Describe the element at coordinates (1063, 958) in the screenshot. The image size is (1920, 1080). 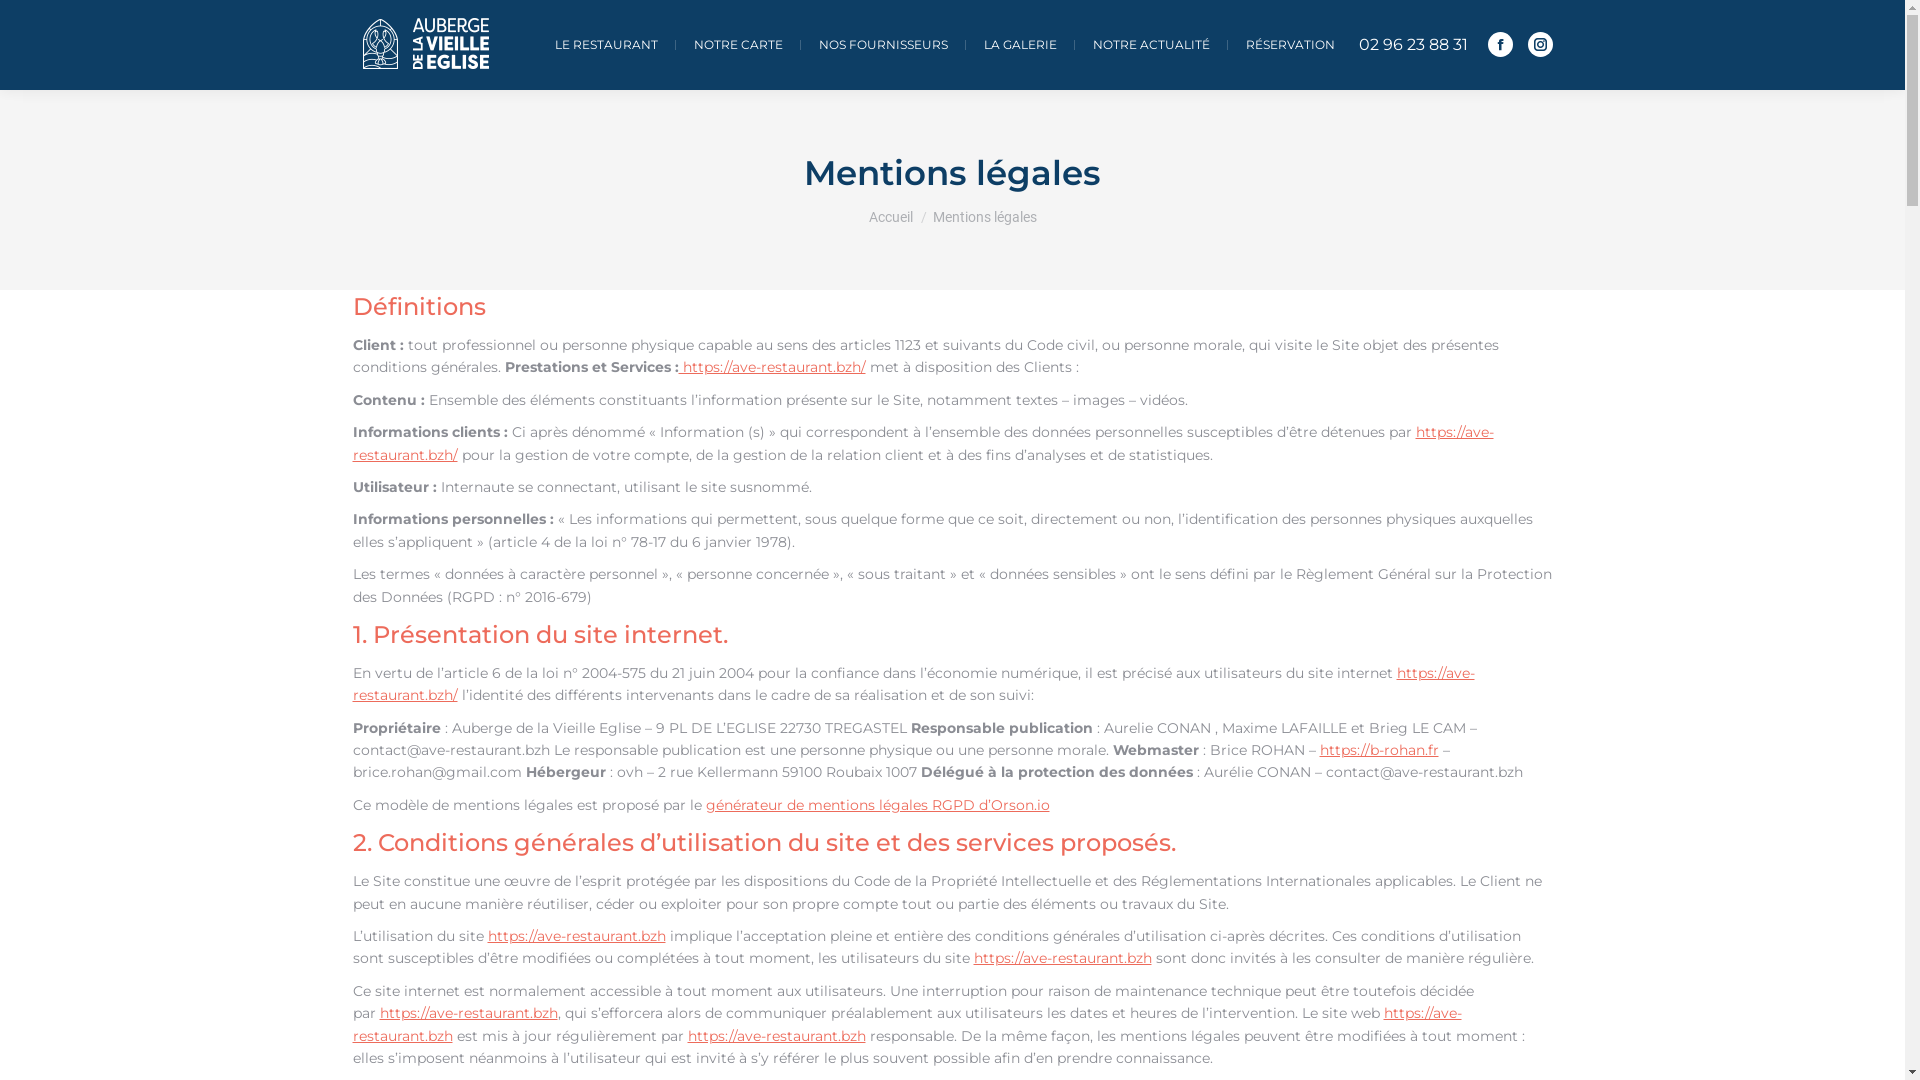
I see `https://ave-restaurant.bzh` at that location.